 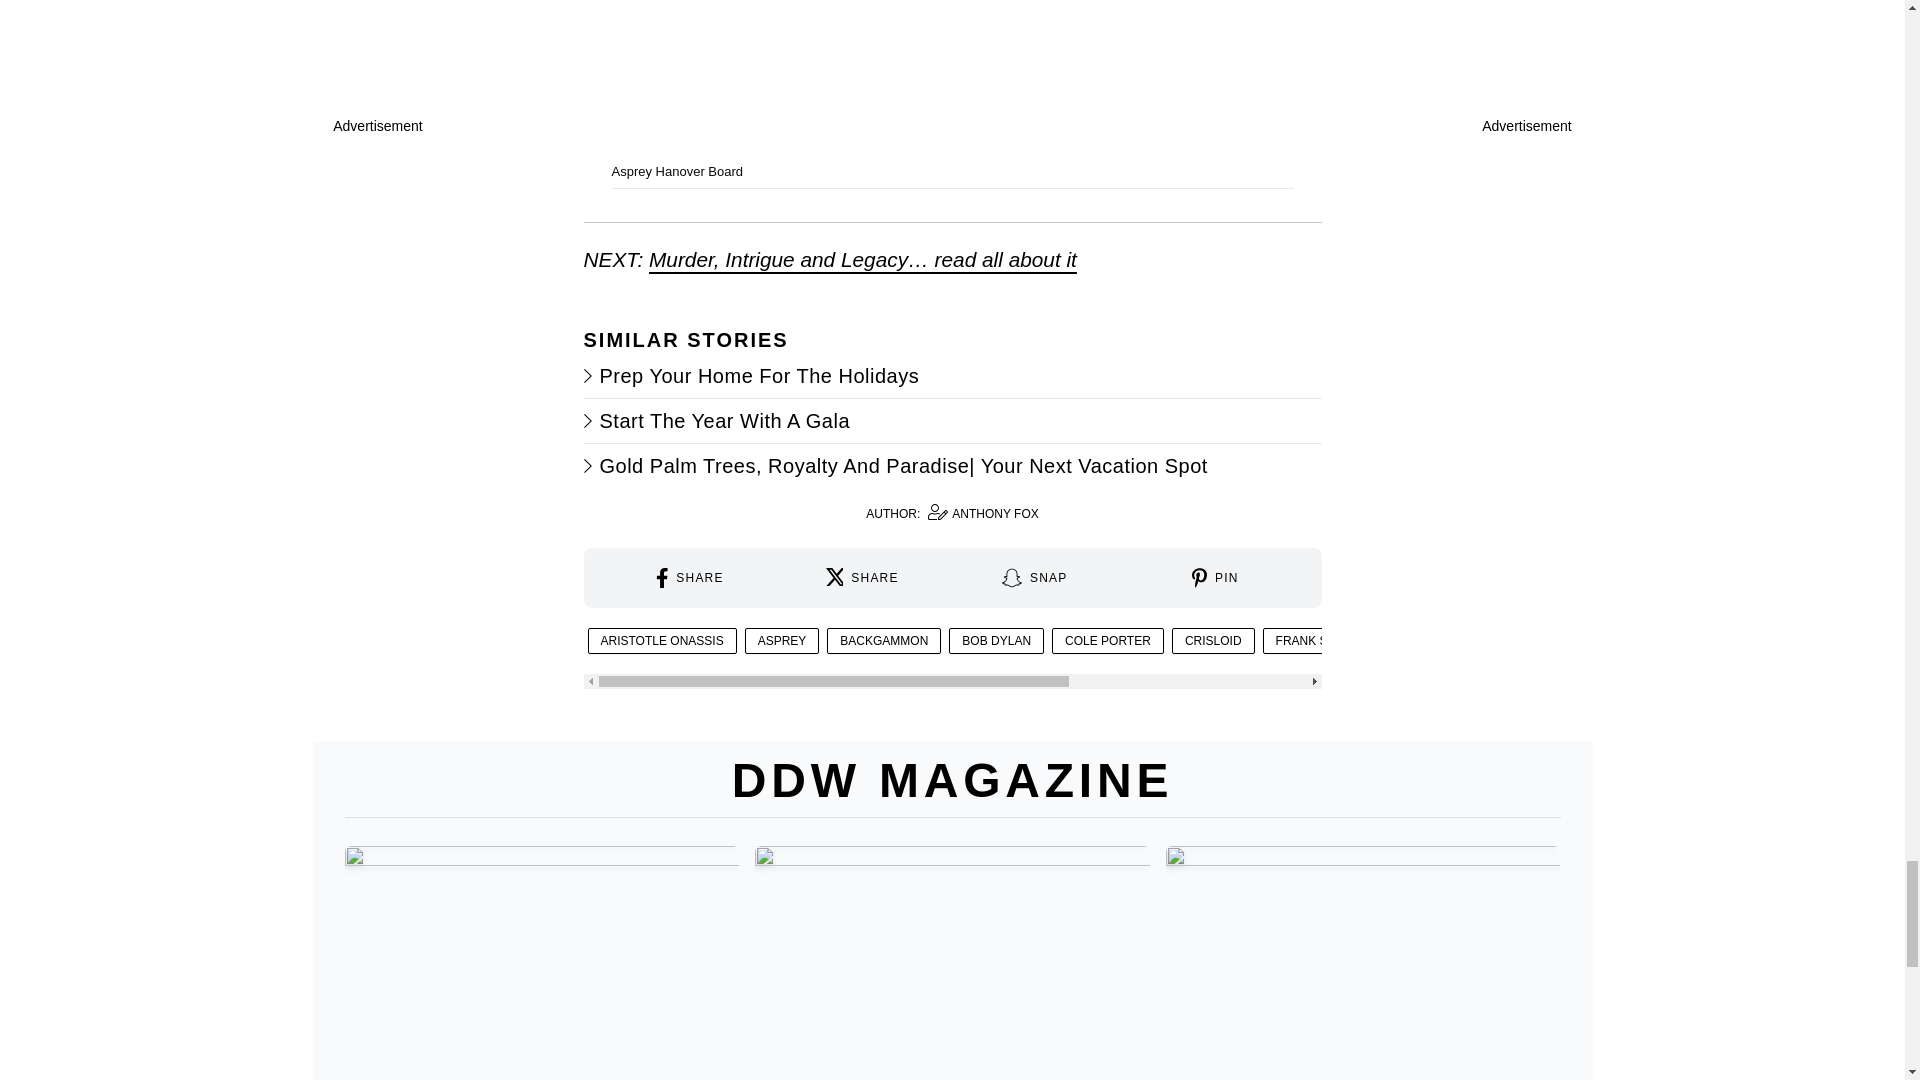 I want to click on SHARE, so click(x=862, y=578).